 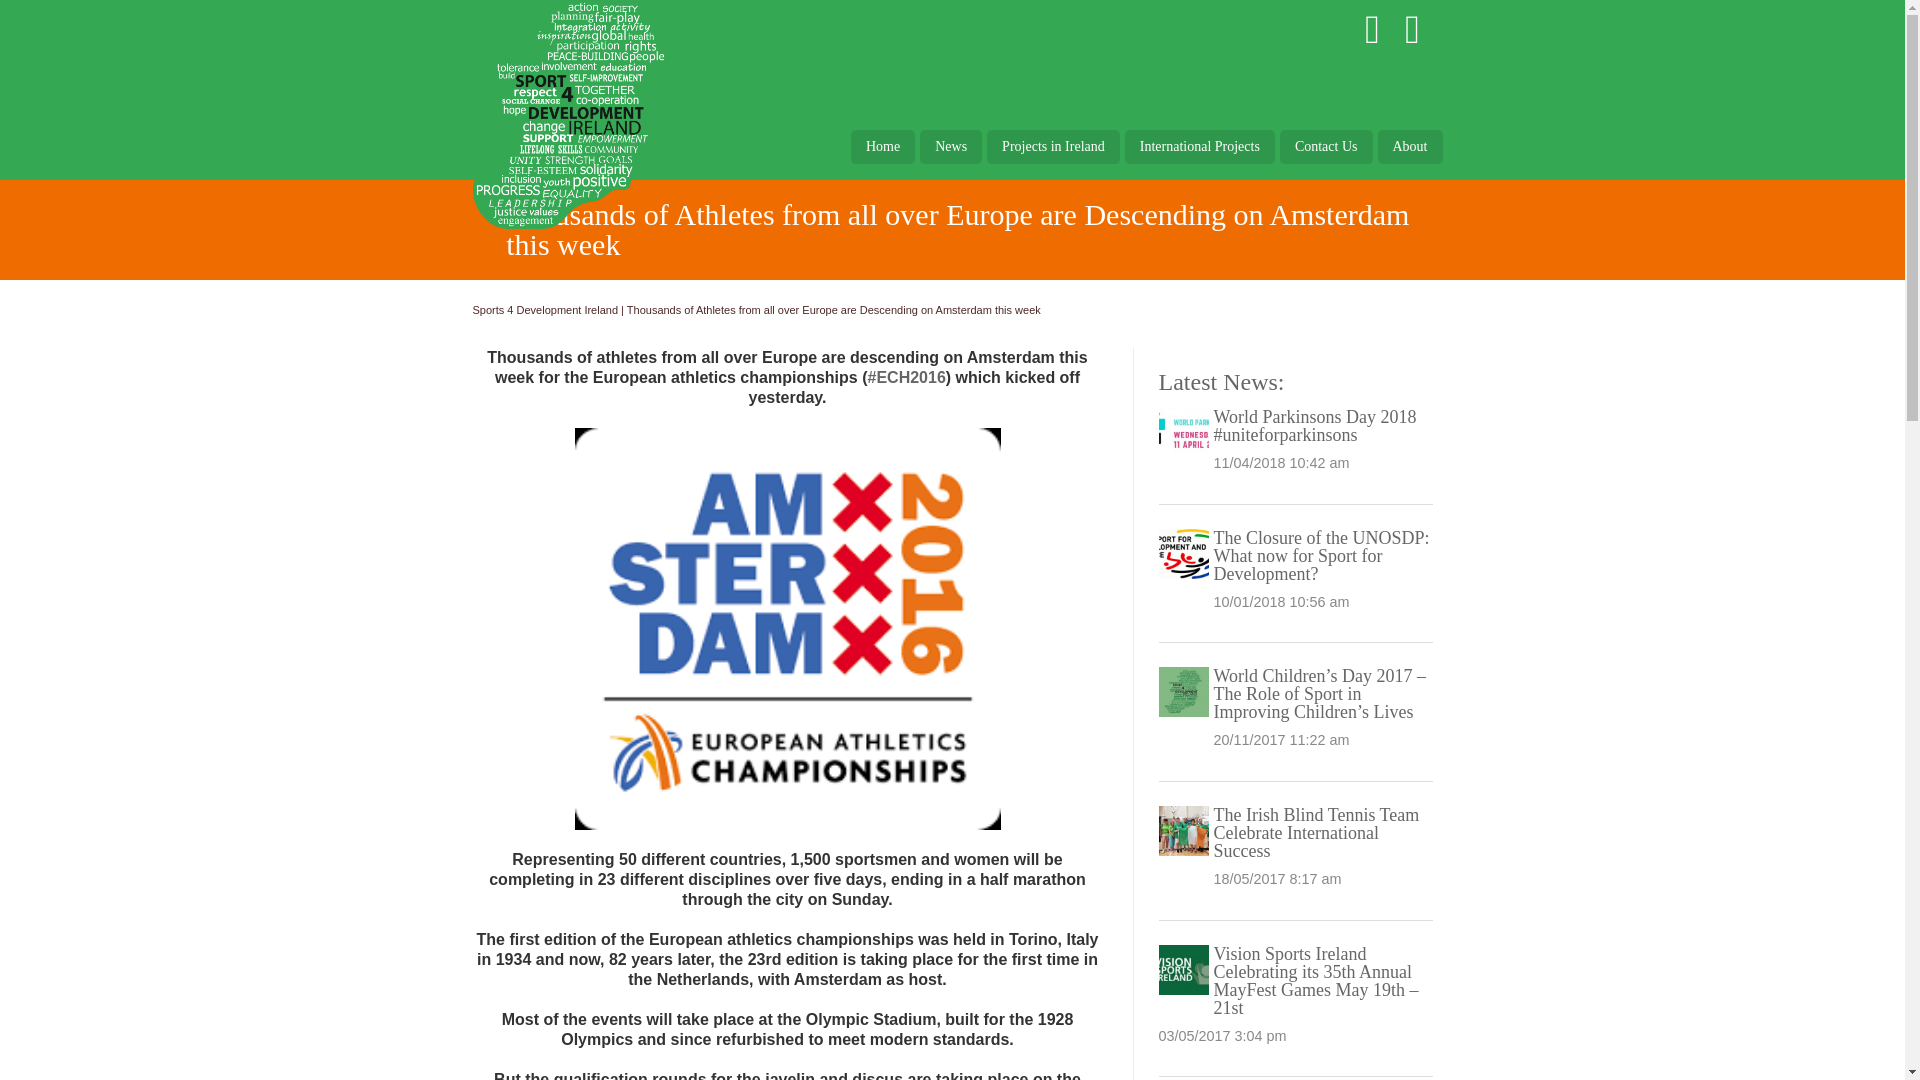 What do you see at coordinates (950, 146) in the screenshot?
I see `News` at bounding box center [950, 146].